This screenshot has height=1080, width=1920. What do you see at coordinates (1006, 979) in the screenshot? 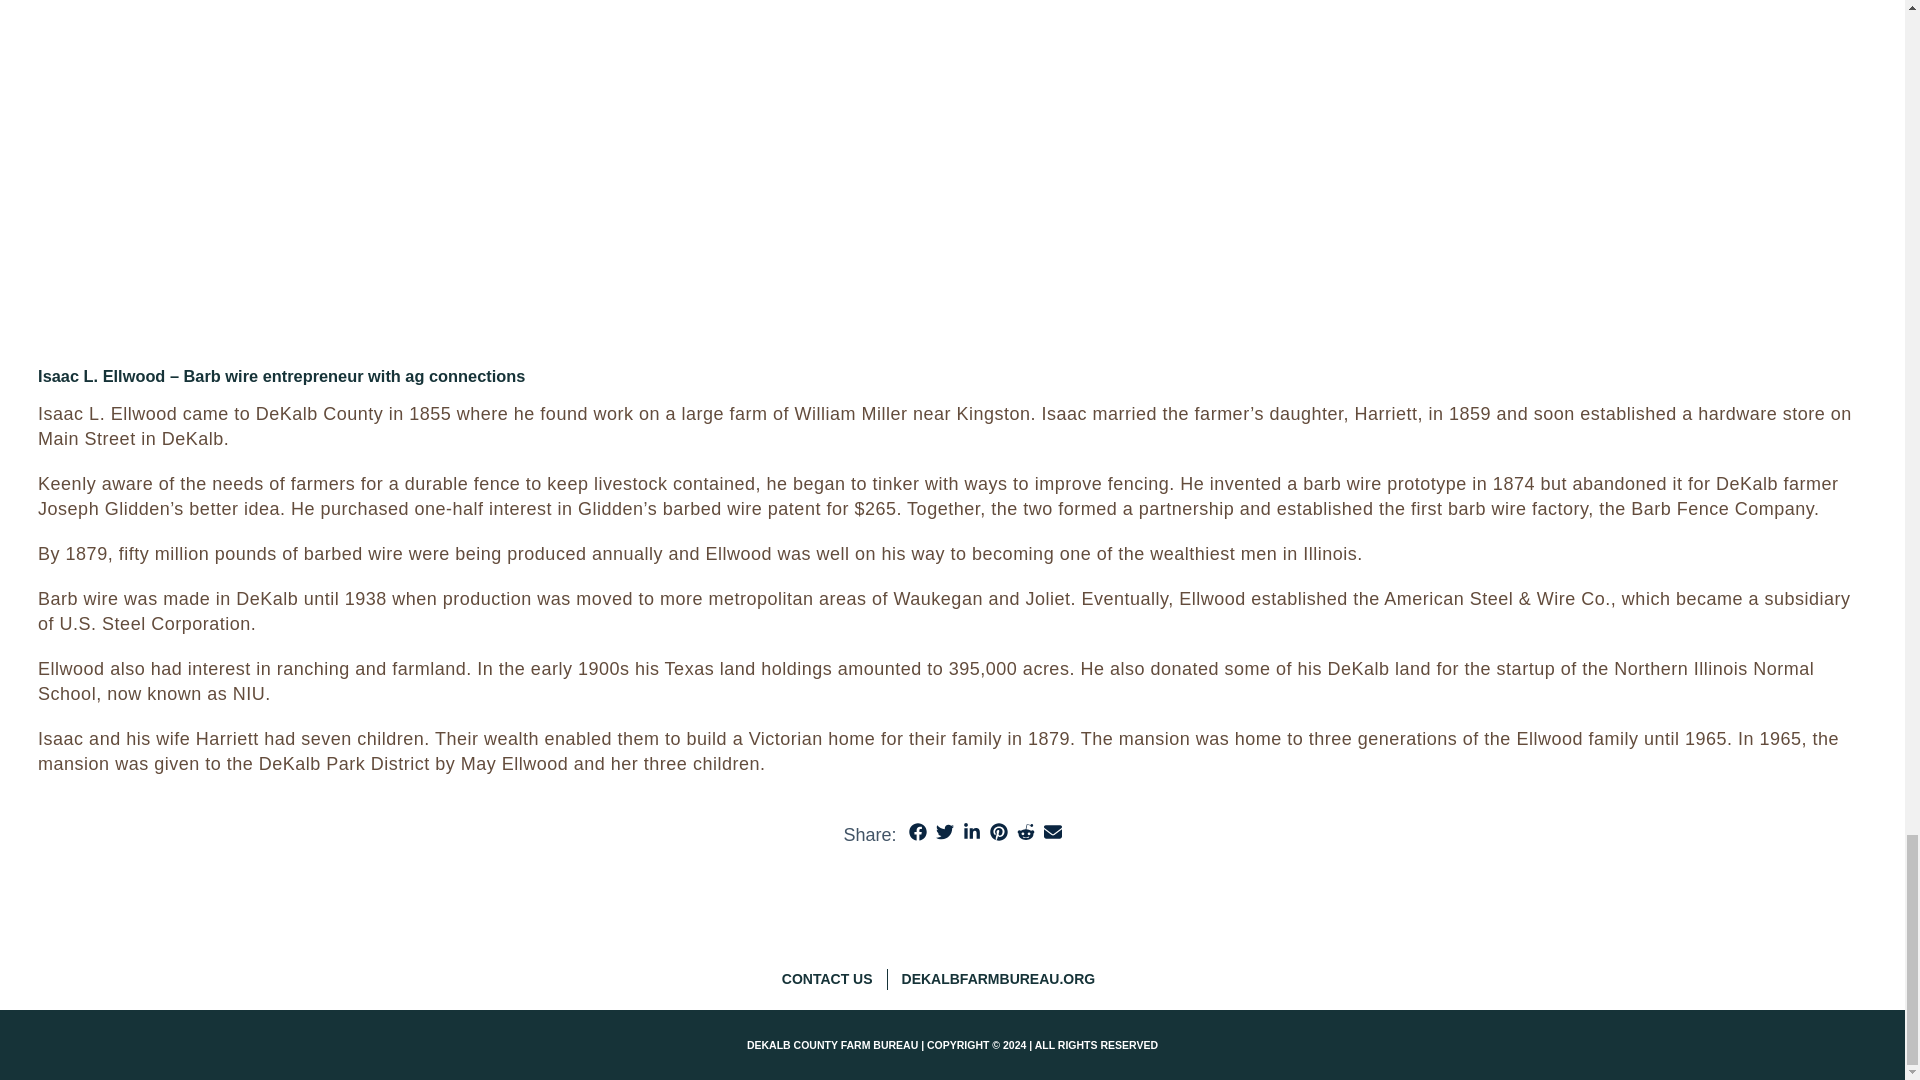
I see `DEKALBFARMBUREAU.ORG` at bounding box center [1006, 979].